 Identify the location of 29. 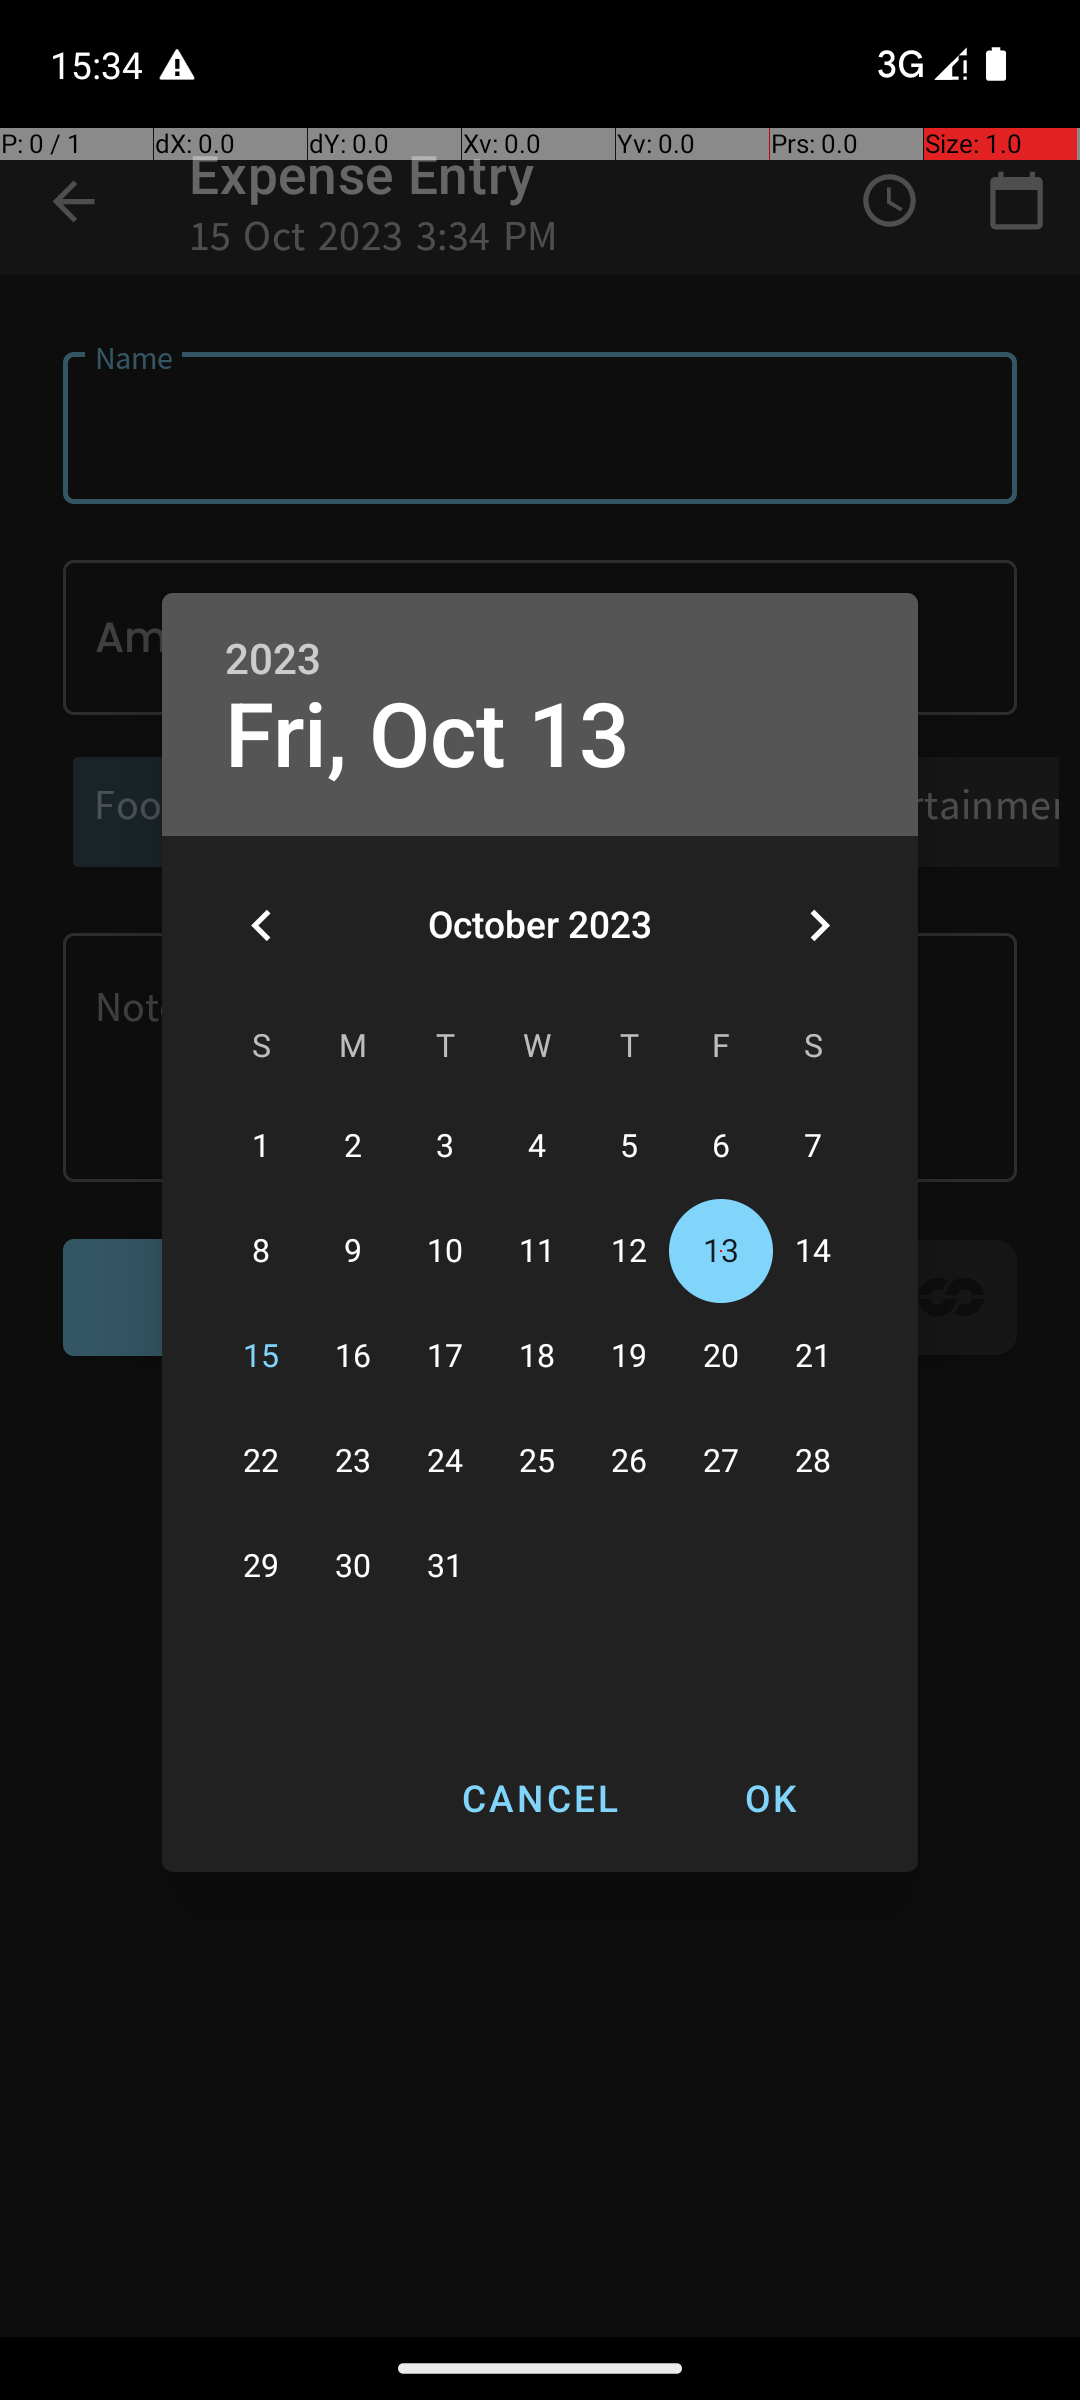
(261, 1566).